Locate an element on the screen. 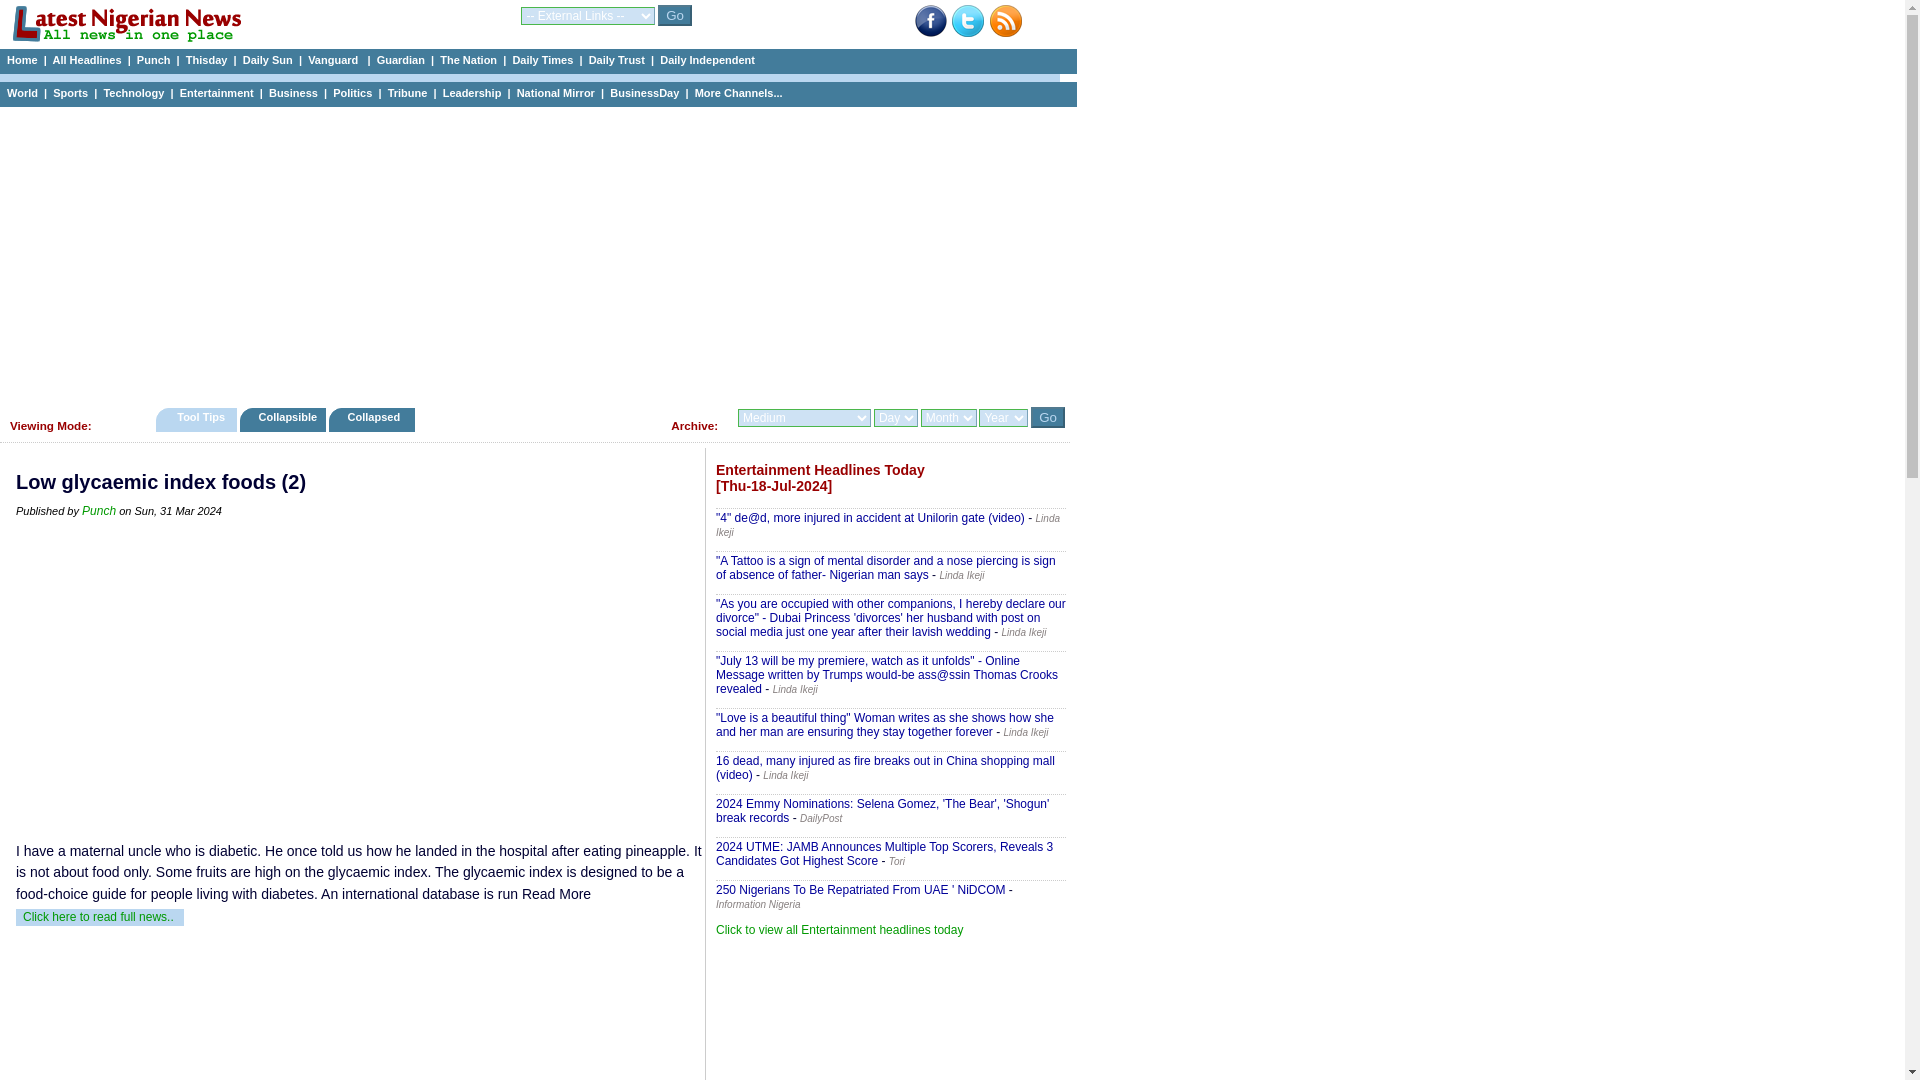 The image size is (1920, 1080). Politics is located at coordinates (352, 93).